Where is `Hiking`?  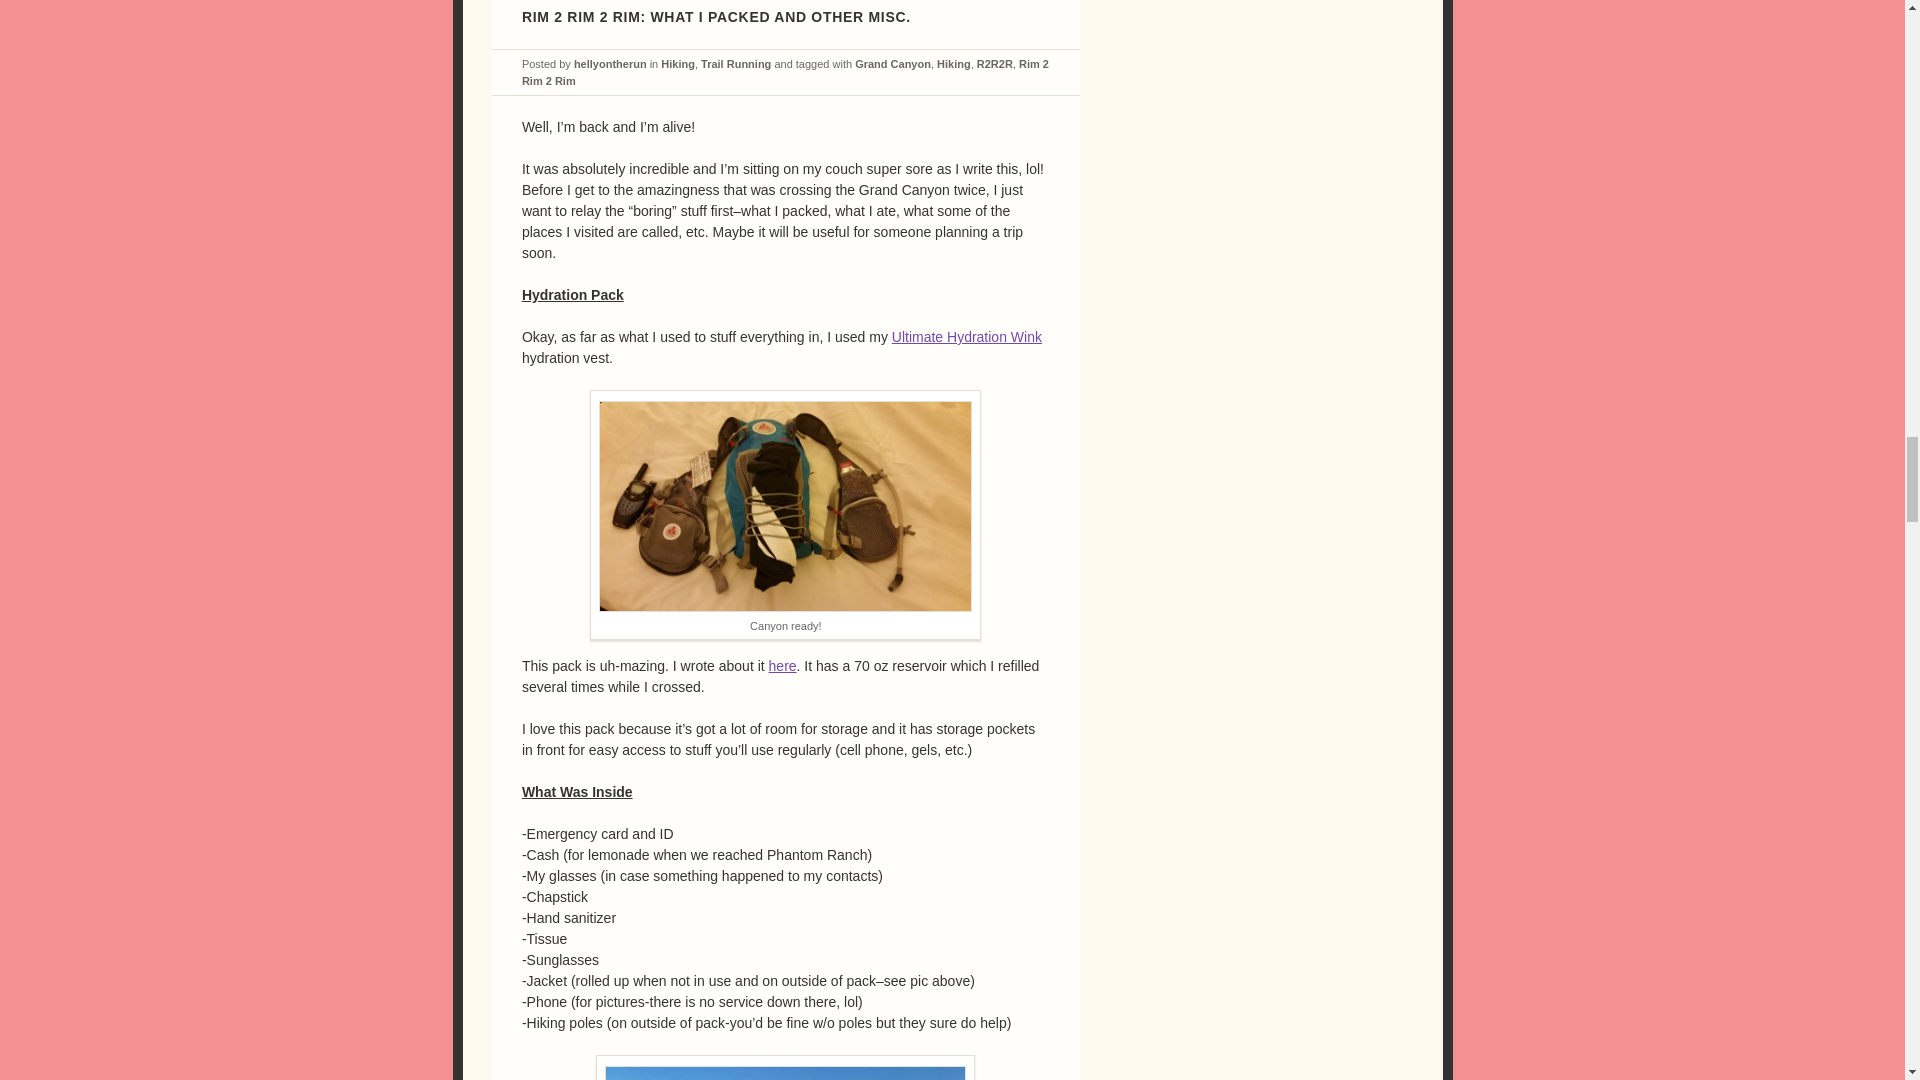 Hiking is located at coordinates (954, 64).